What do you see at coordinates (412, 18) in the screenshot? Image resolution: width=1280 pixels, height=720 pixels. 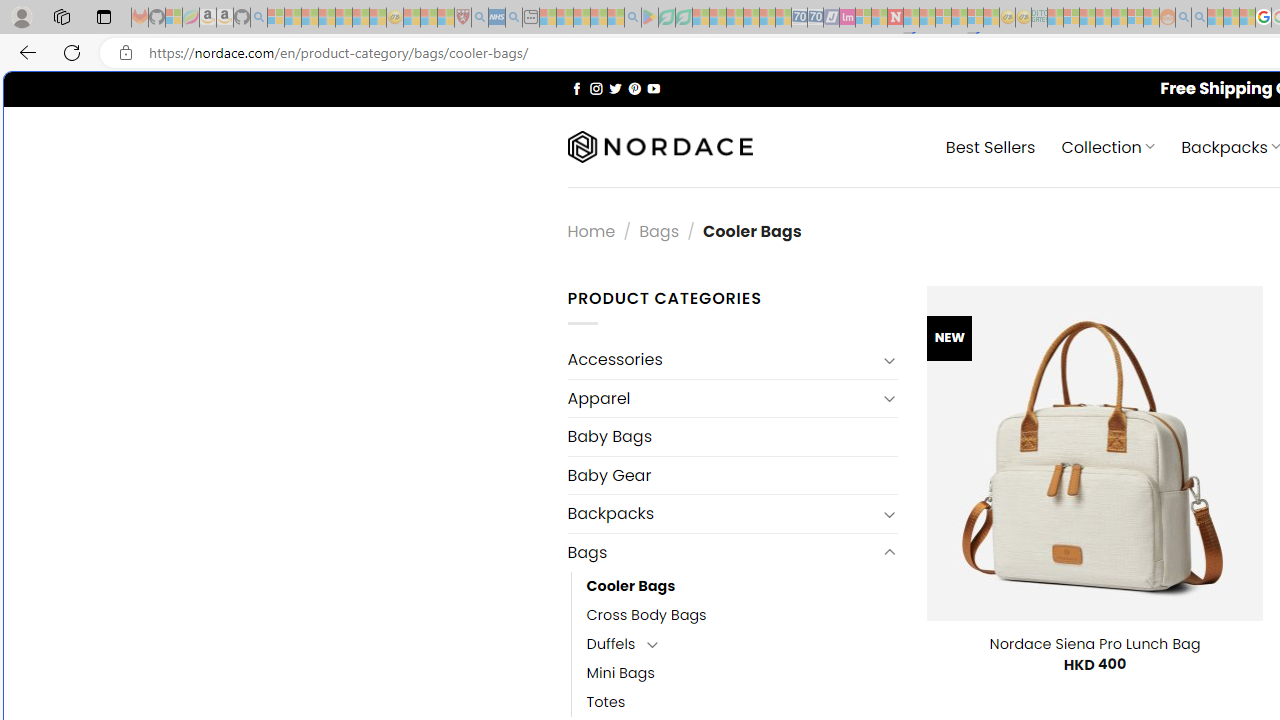 I see `Recipes - MSN - Sleeping` at bounding box center [412, 18].